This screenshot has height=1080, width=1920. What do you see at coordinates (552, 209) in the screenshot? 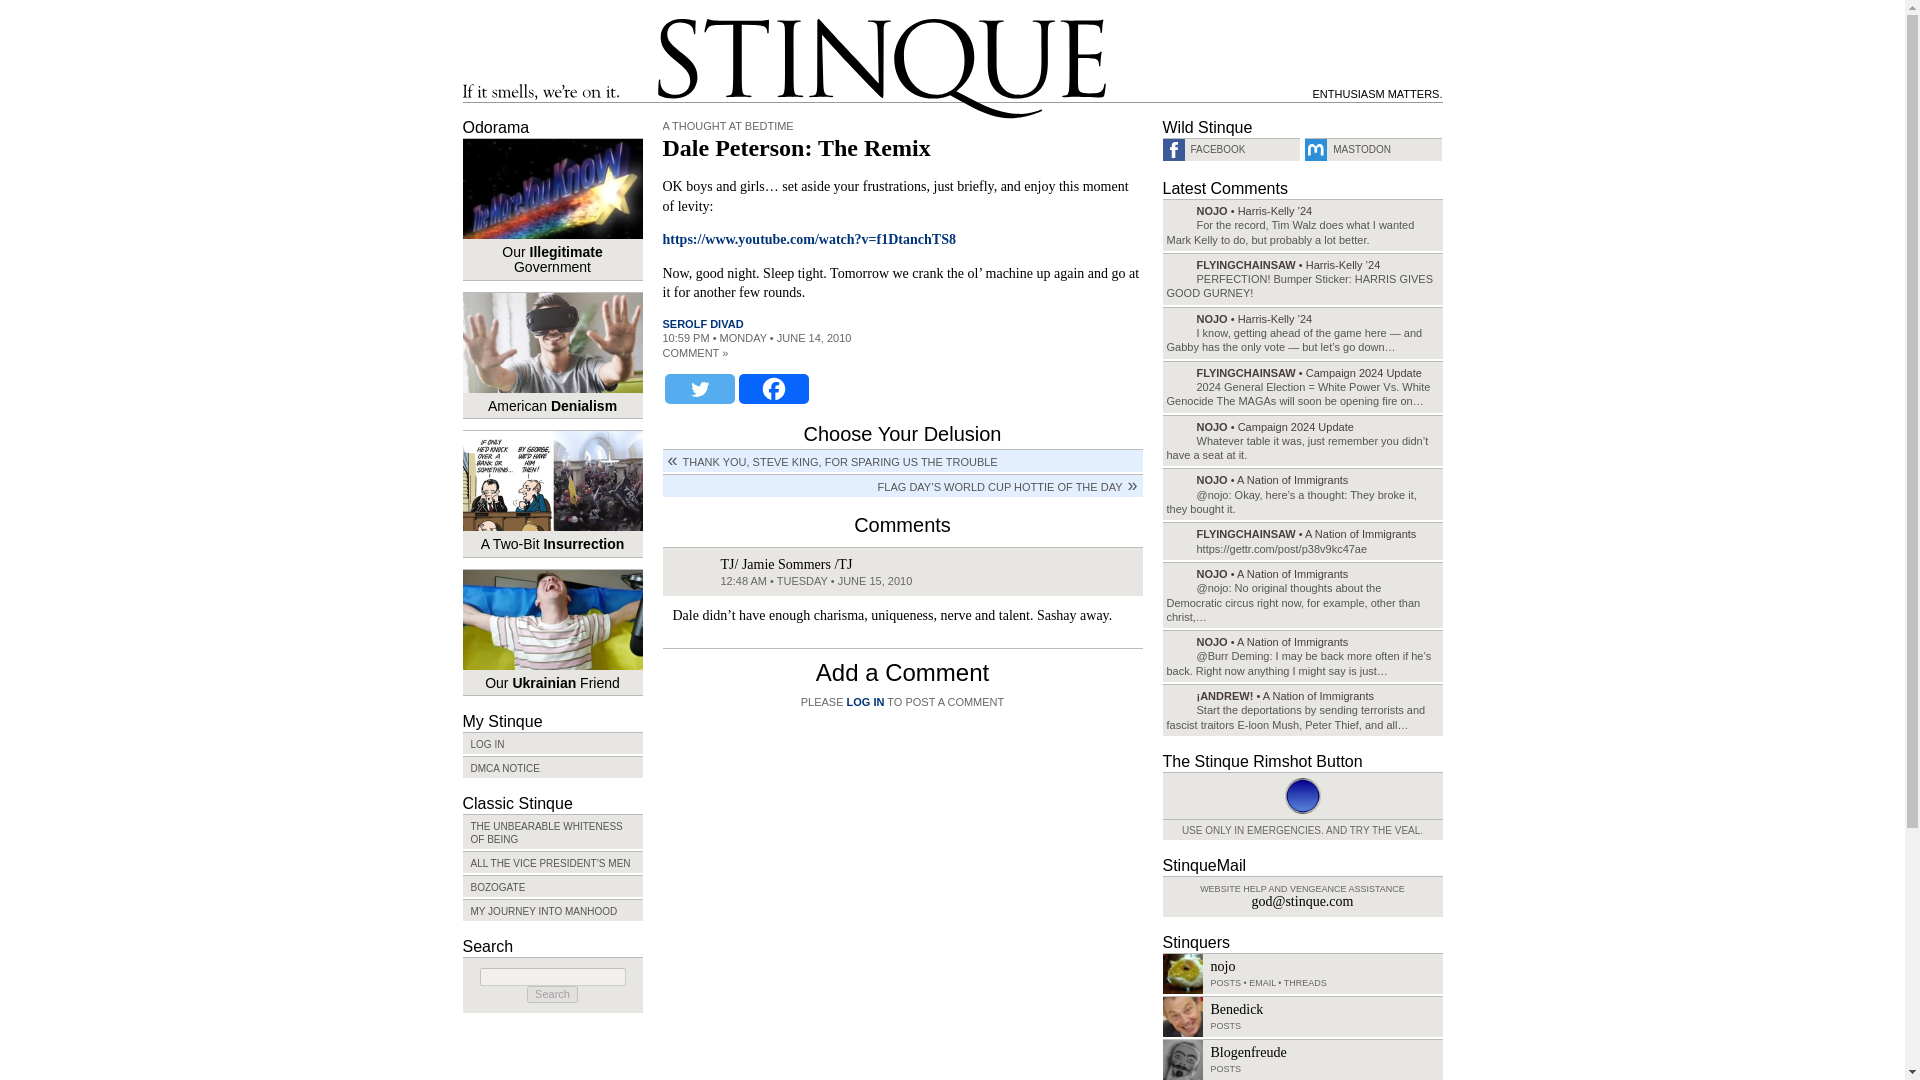
I see `Our Illegitimate Government` at bounding box center [552, 209].